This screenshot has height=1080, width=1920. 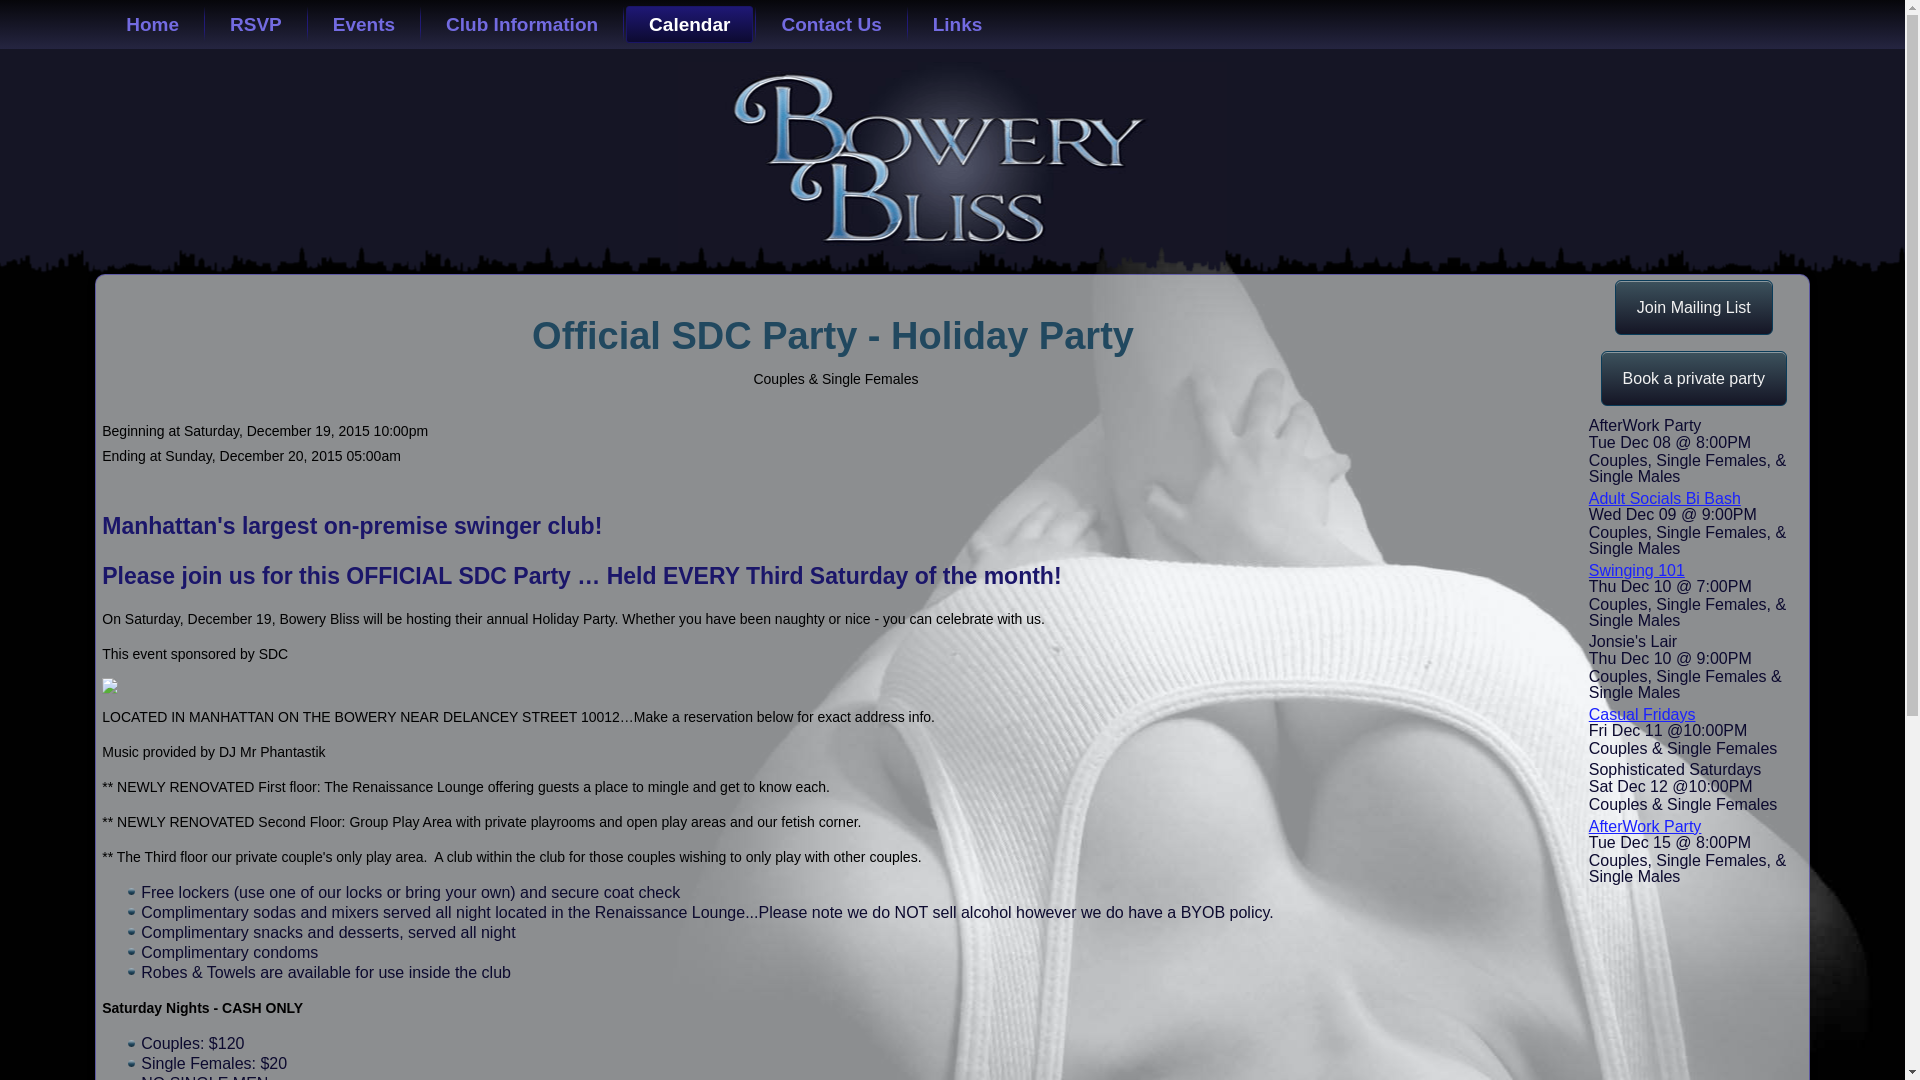 What do you see at coordinates (1694, 378) in the screenshot?
I see `Book a private party` at bounding box center [1694, 378].